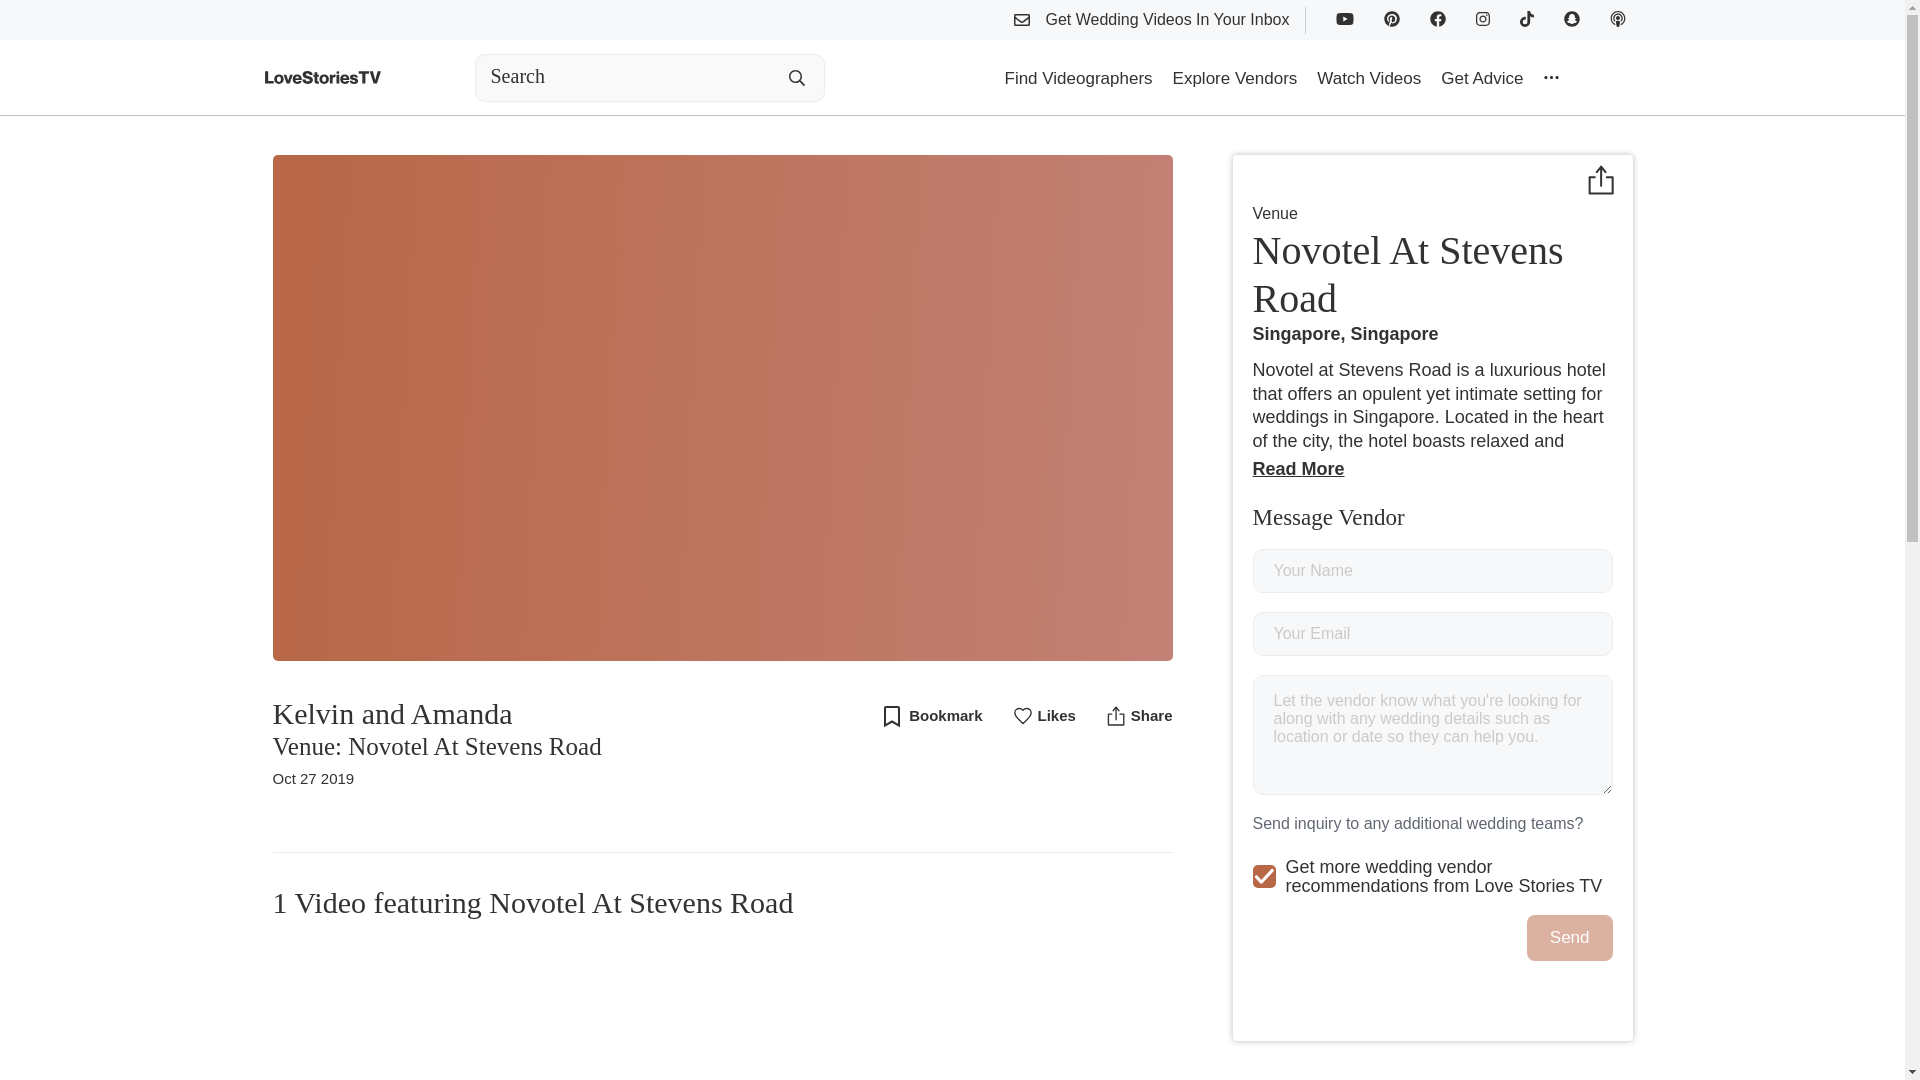 The image size is (1920, 1080). What do you see at coordinates (1159, 22) in the screenshot?
I see `Get Wedding Videos In Your Inbox` at bounding box center [1159, 22].